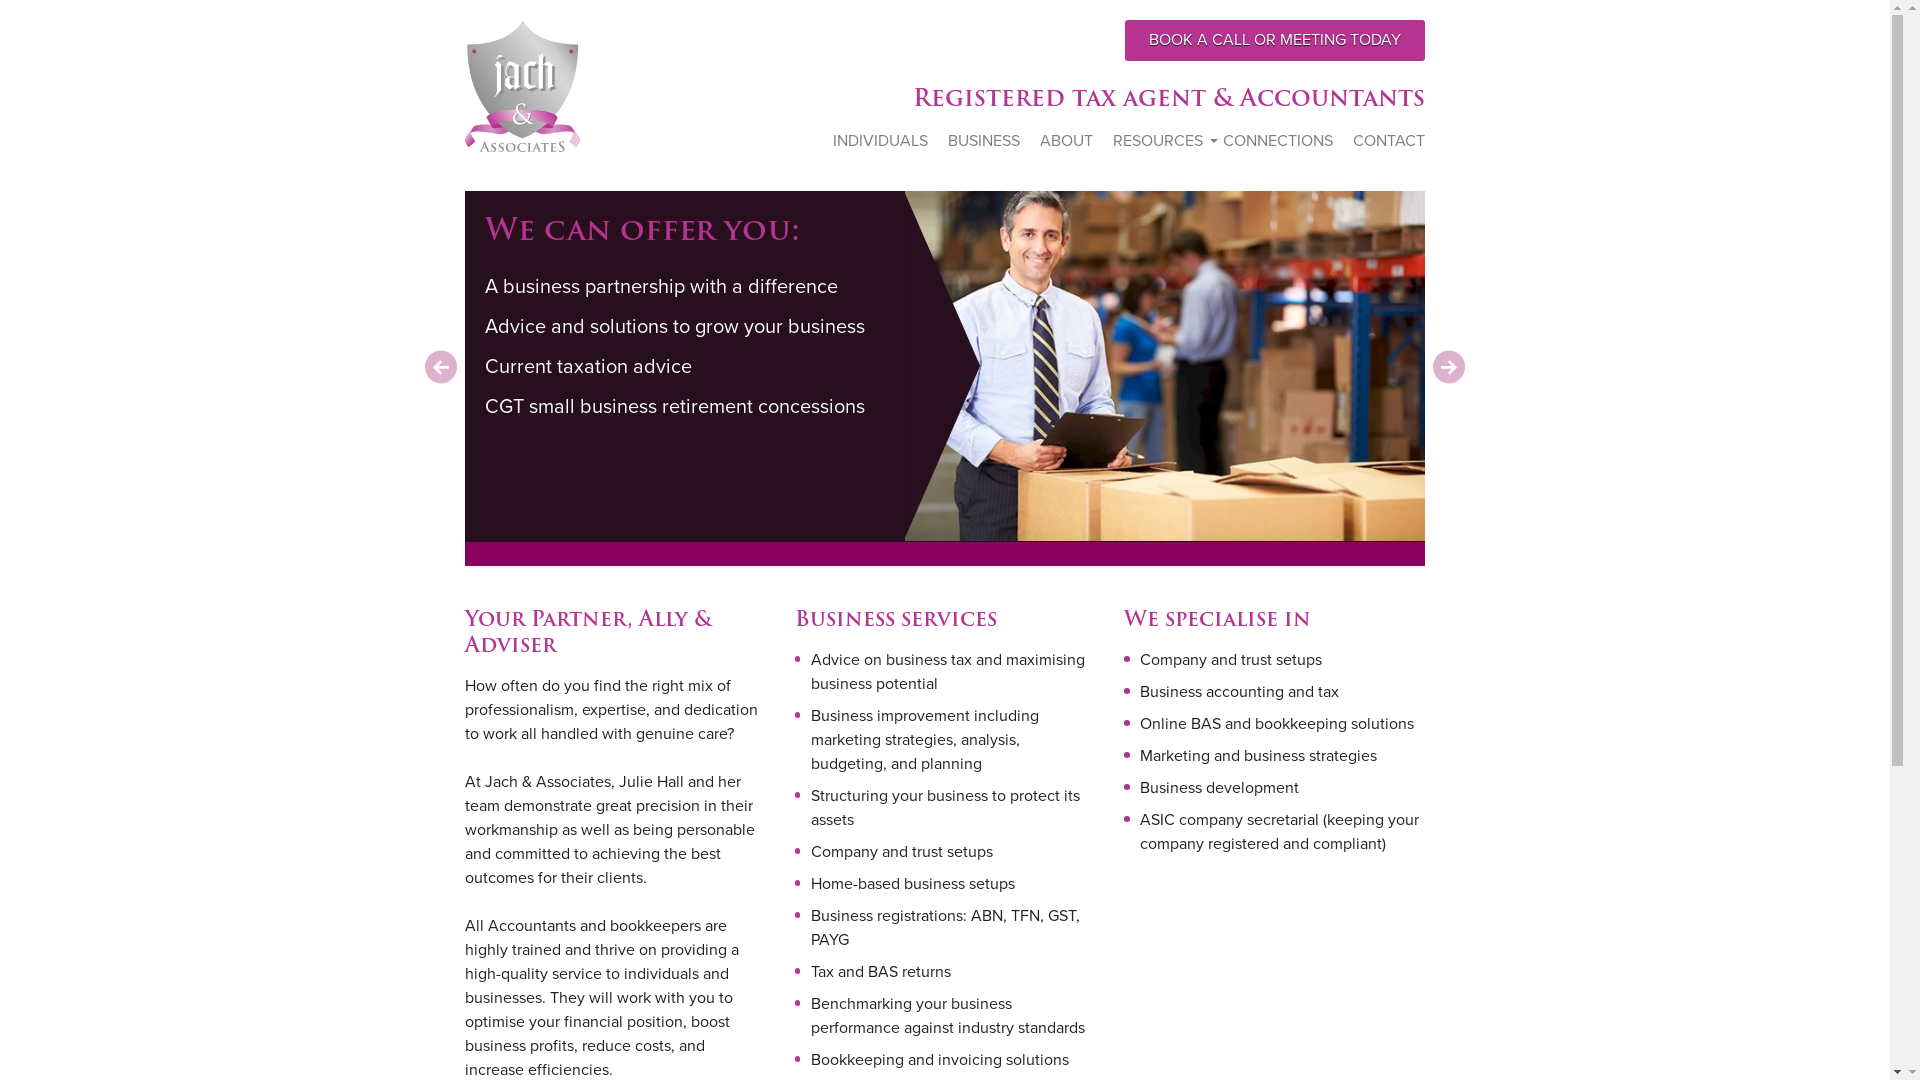 Image resolution: width=1920 pixels, height=1080 pixels. I want to click on Return to the Jach & Associates home page, so click(522, 86).